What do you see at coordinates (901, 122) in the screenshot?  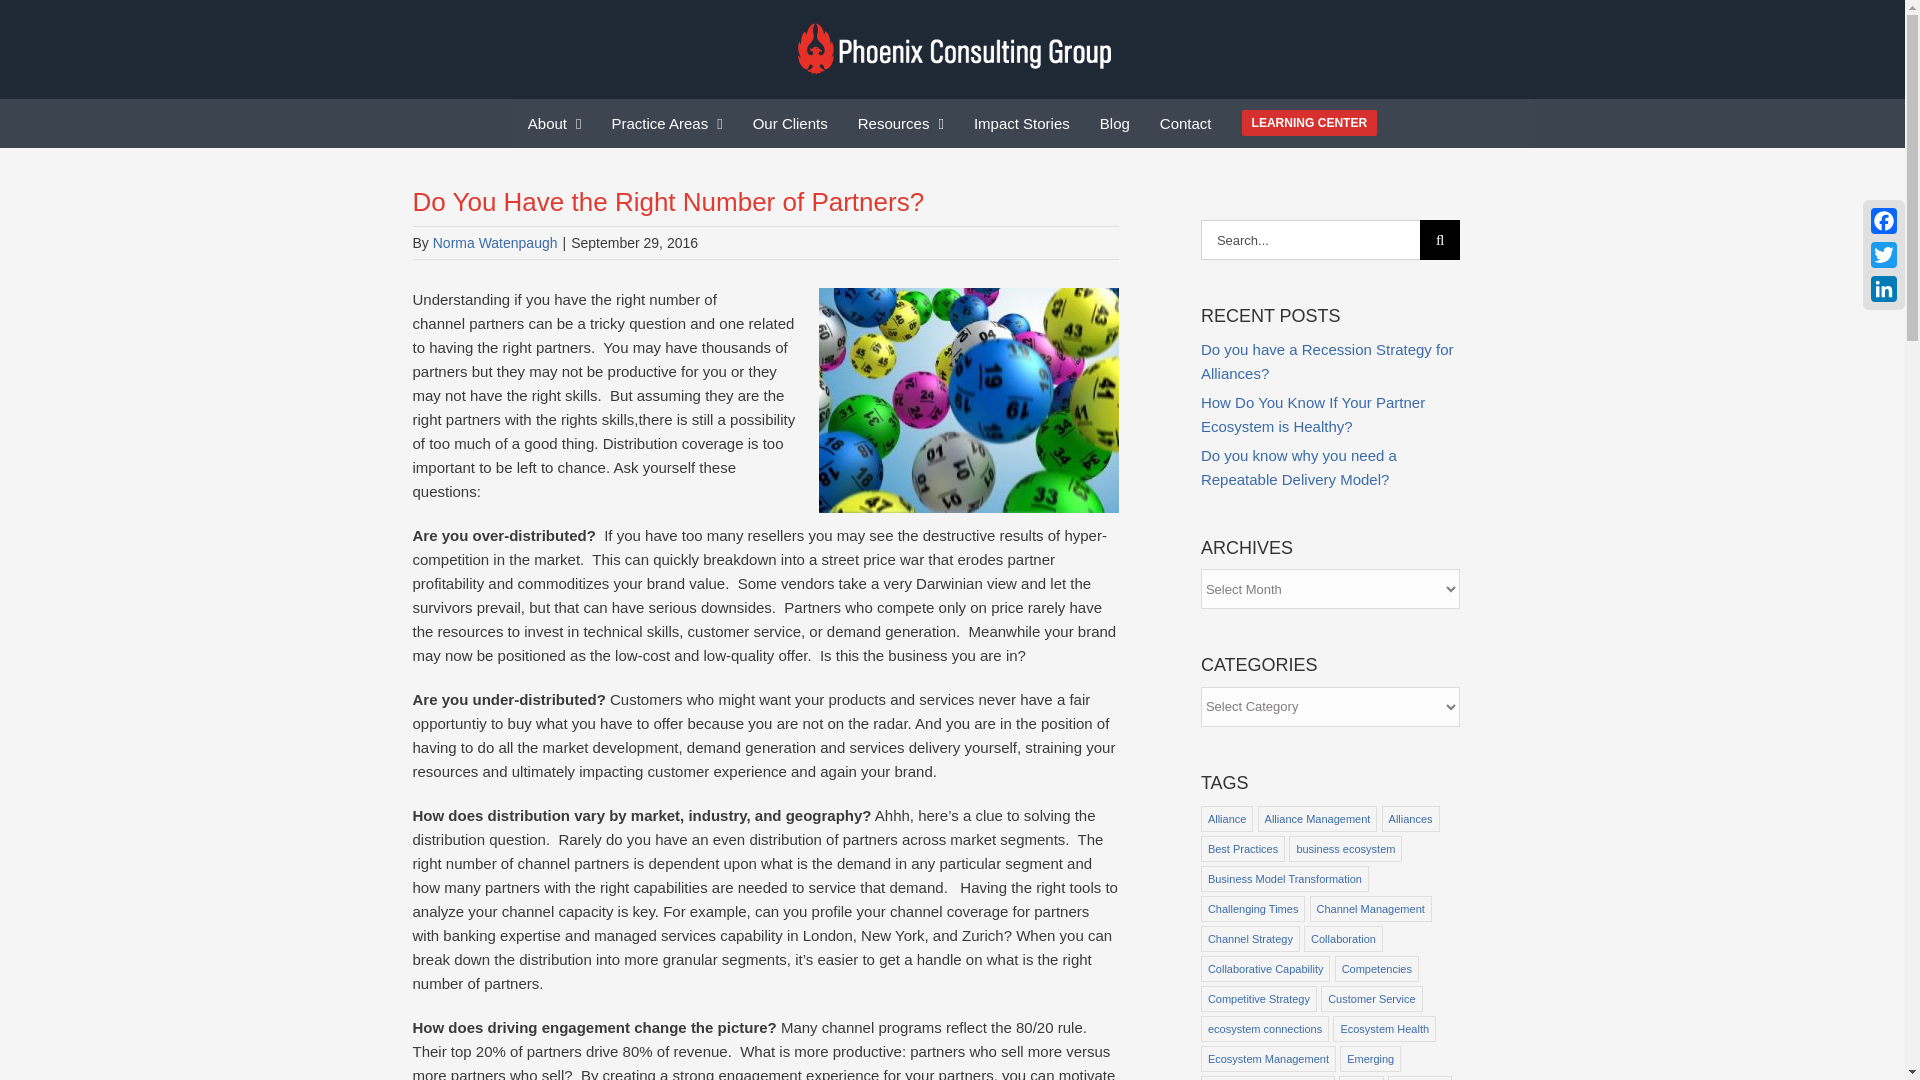 I see `Resources` at bounding box center [901, 122].